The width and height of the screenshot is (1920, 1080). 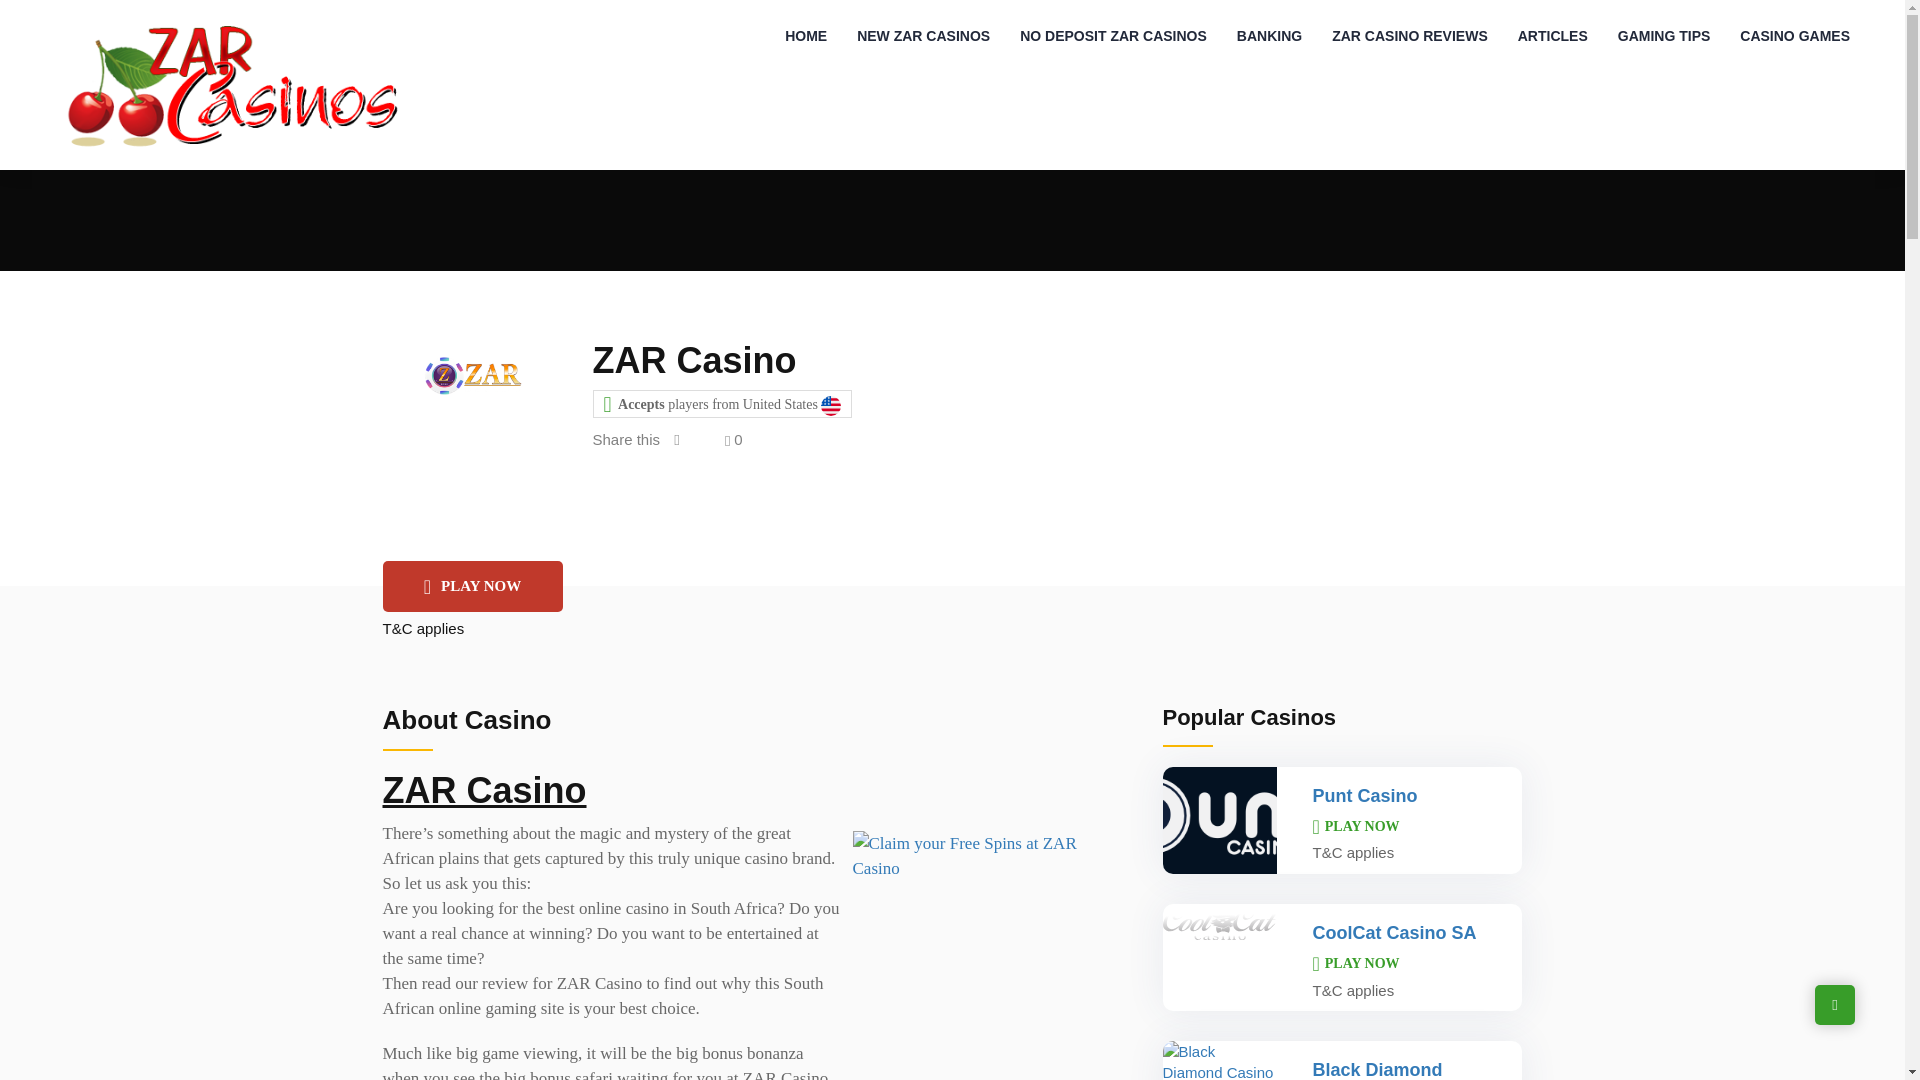 What do you see at coordinates (1794, 36) in the screenshot?
I see `CASINO GAMES` at bounding box center [1794, 36].